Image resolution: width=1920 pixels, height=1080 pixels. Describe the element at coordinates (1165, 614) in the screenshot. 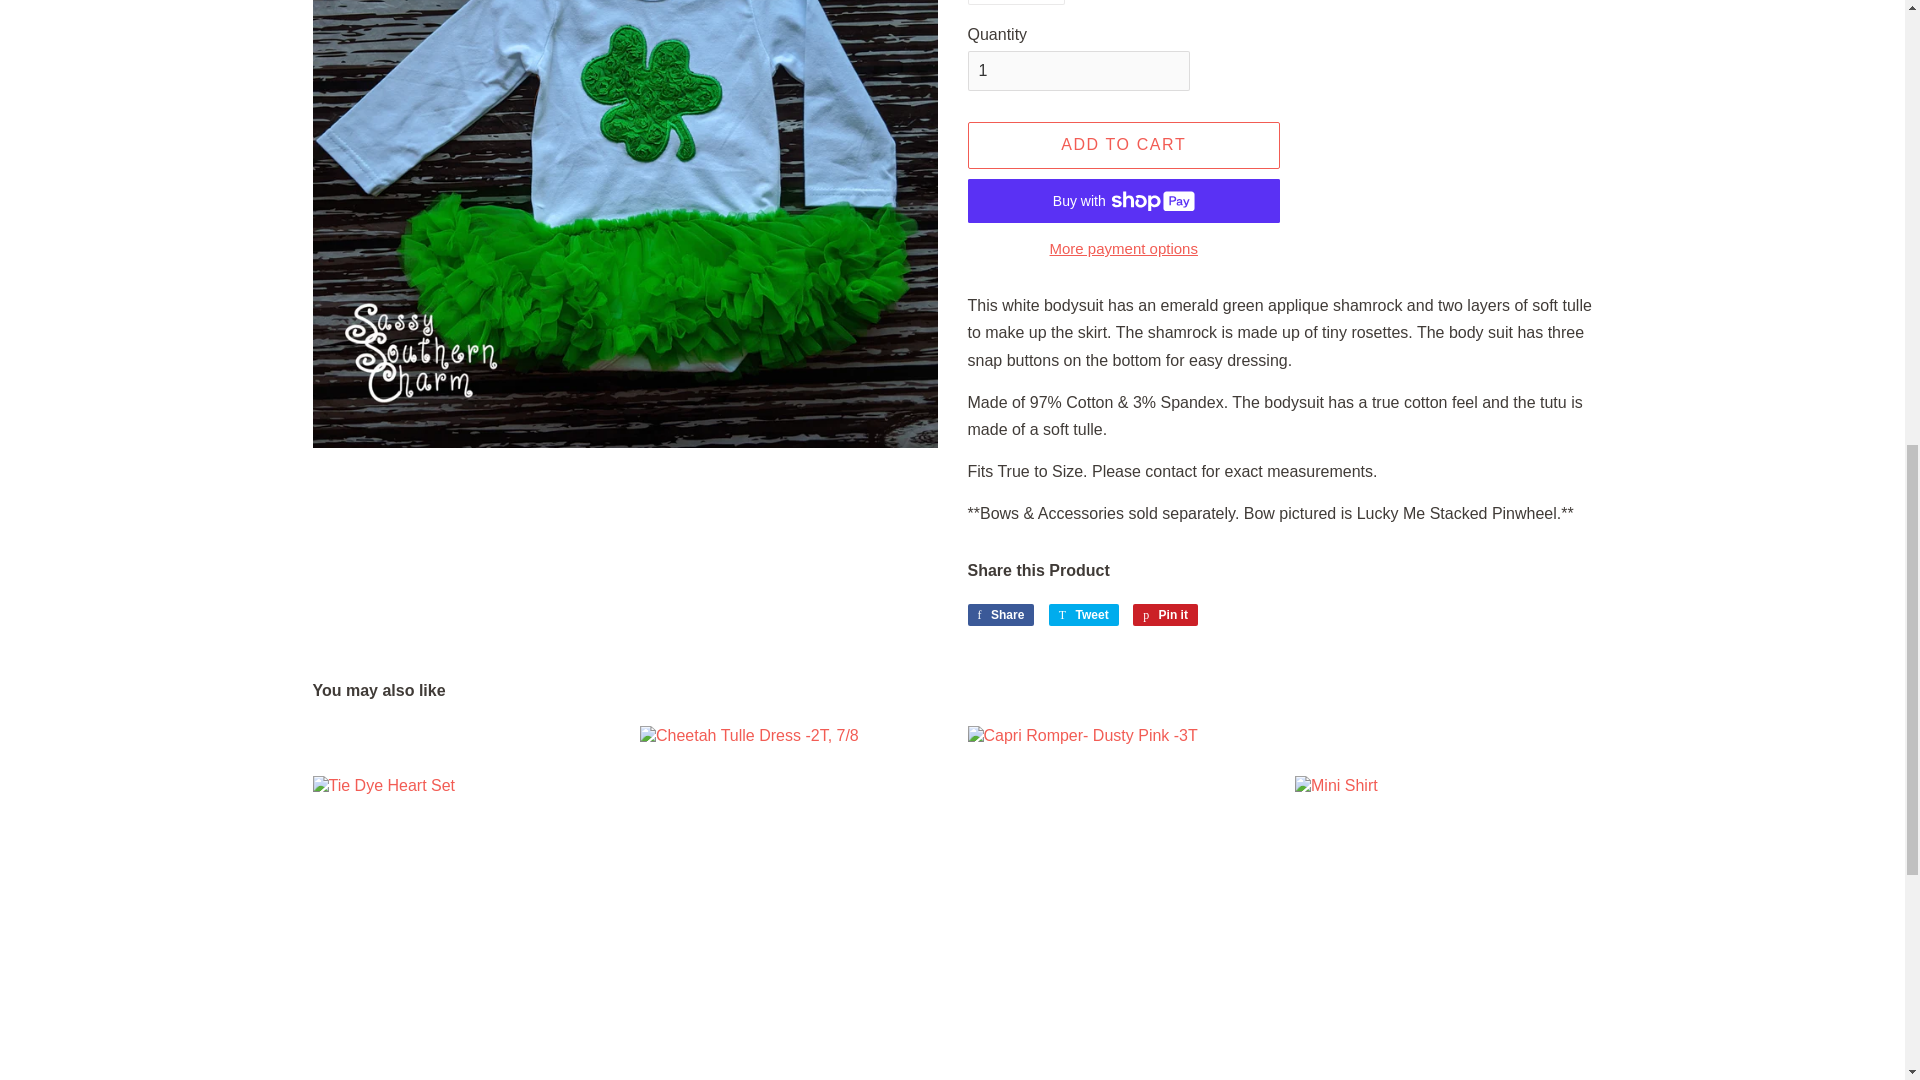

I see `Pin on Pinterest` at that location.